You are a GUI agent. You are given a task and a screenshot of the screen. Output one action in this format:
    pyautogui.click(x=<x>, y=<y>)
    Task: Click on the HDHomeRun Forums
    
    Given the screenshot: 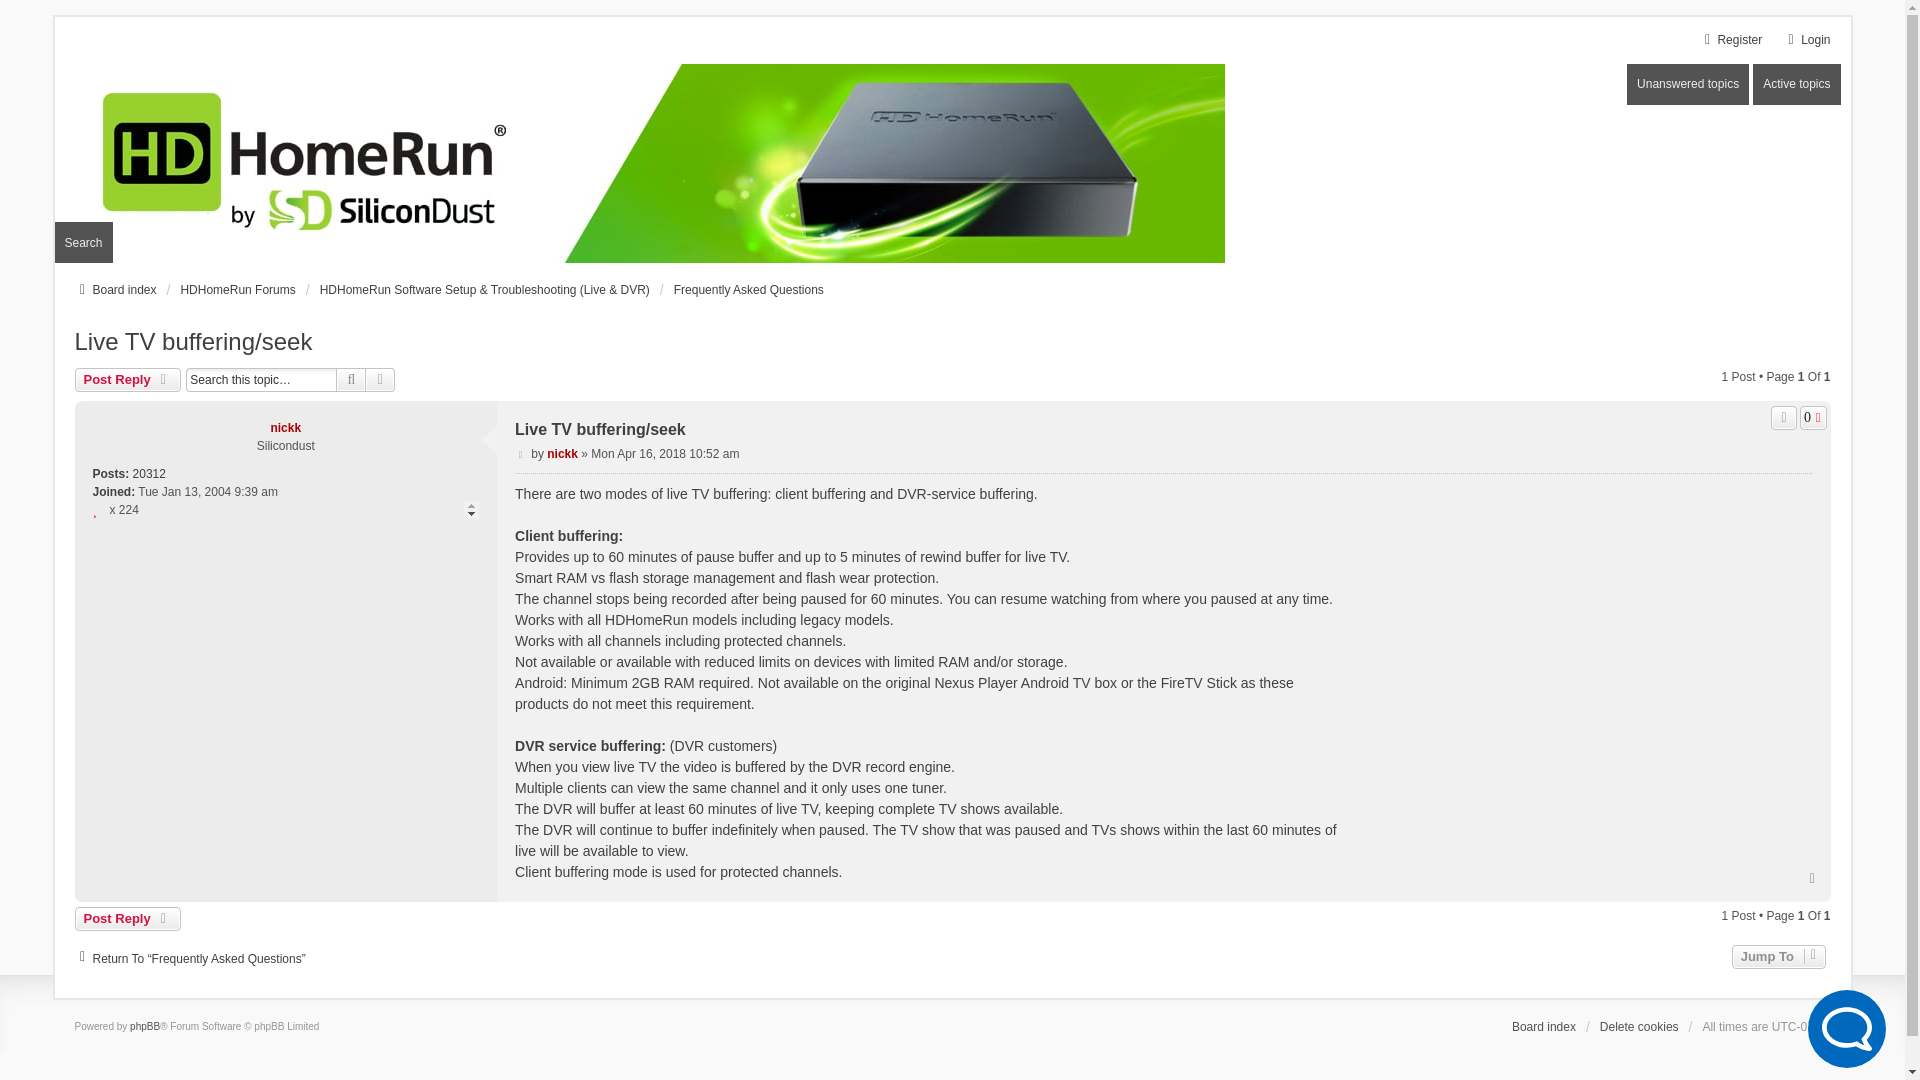 What is the action you would take?
    pyautogui.click(x=238, y=290)
    